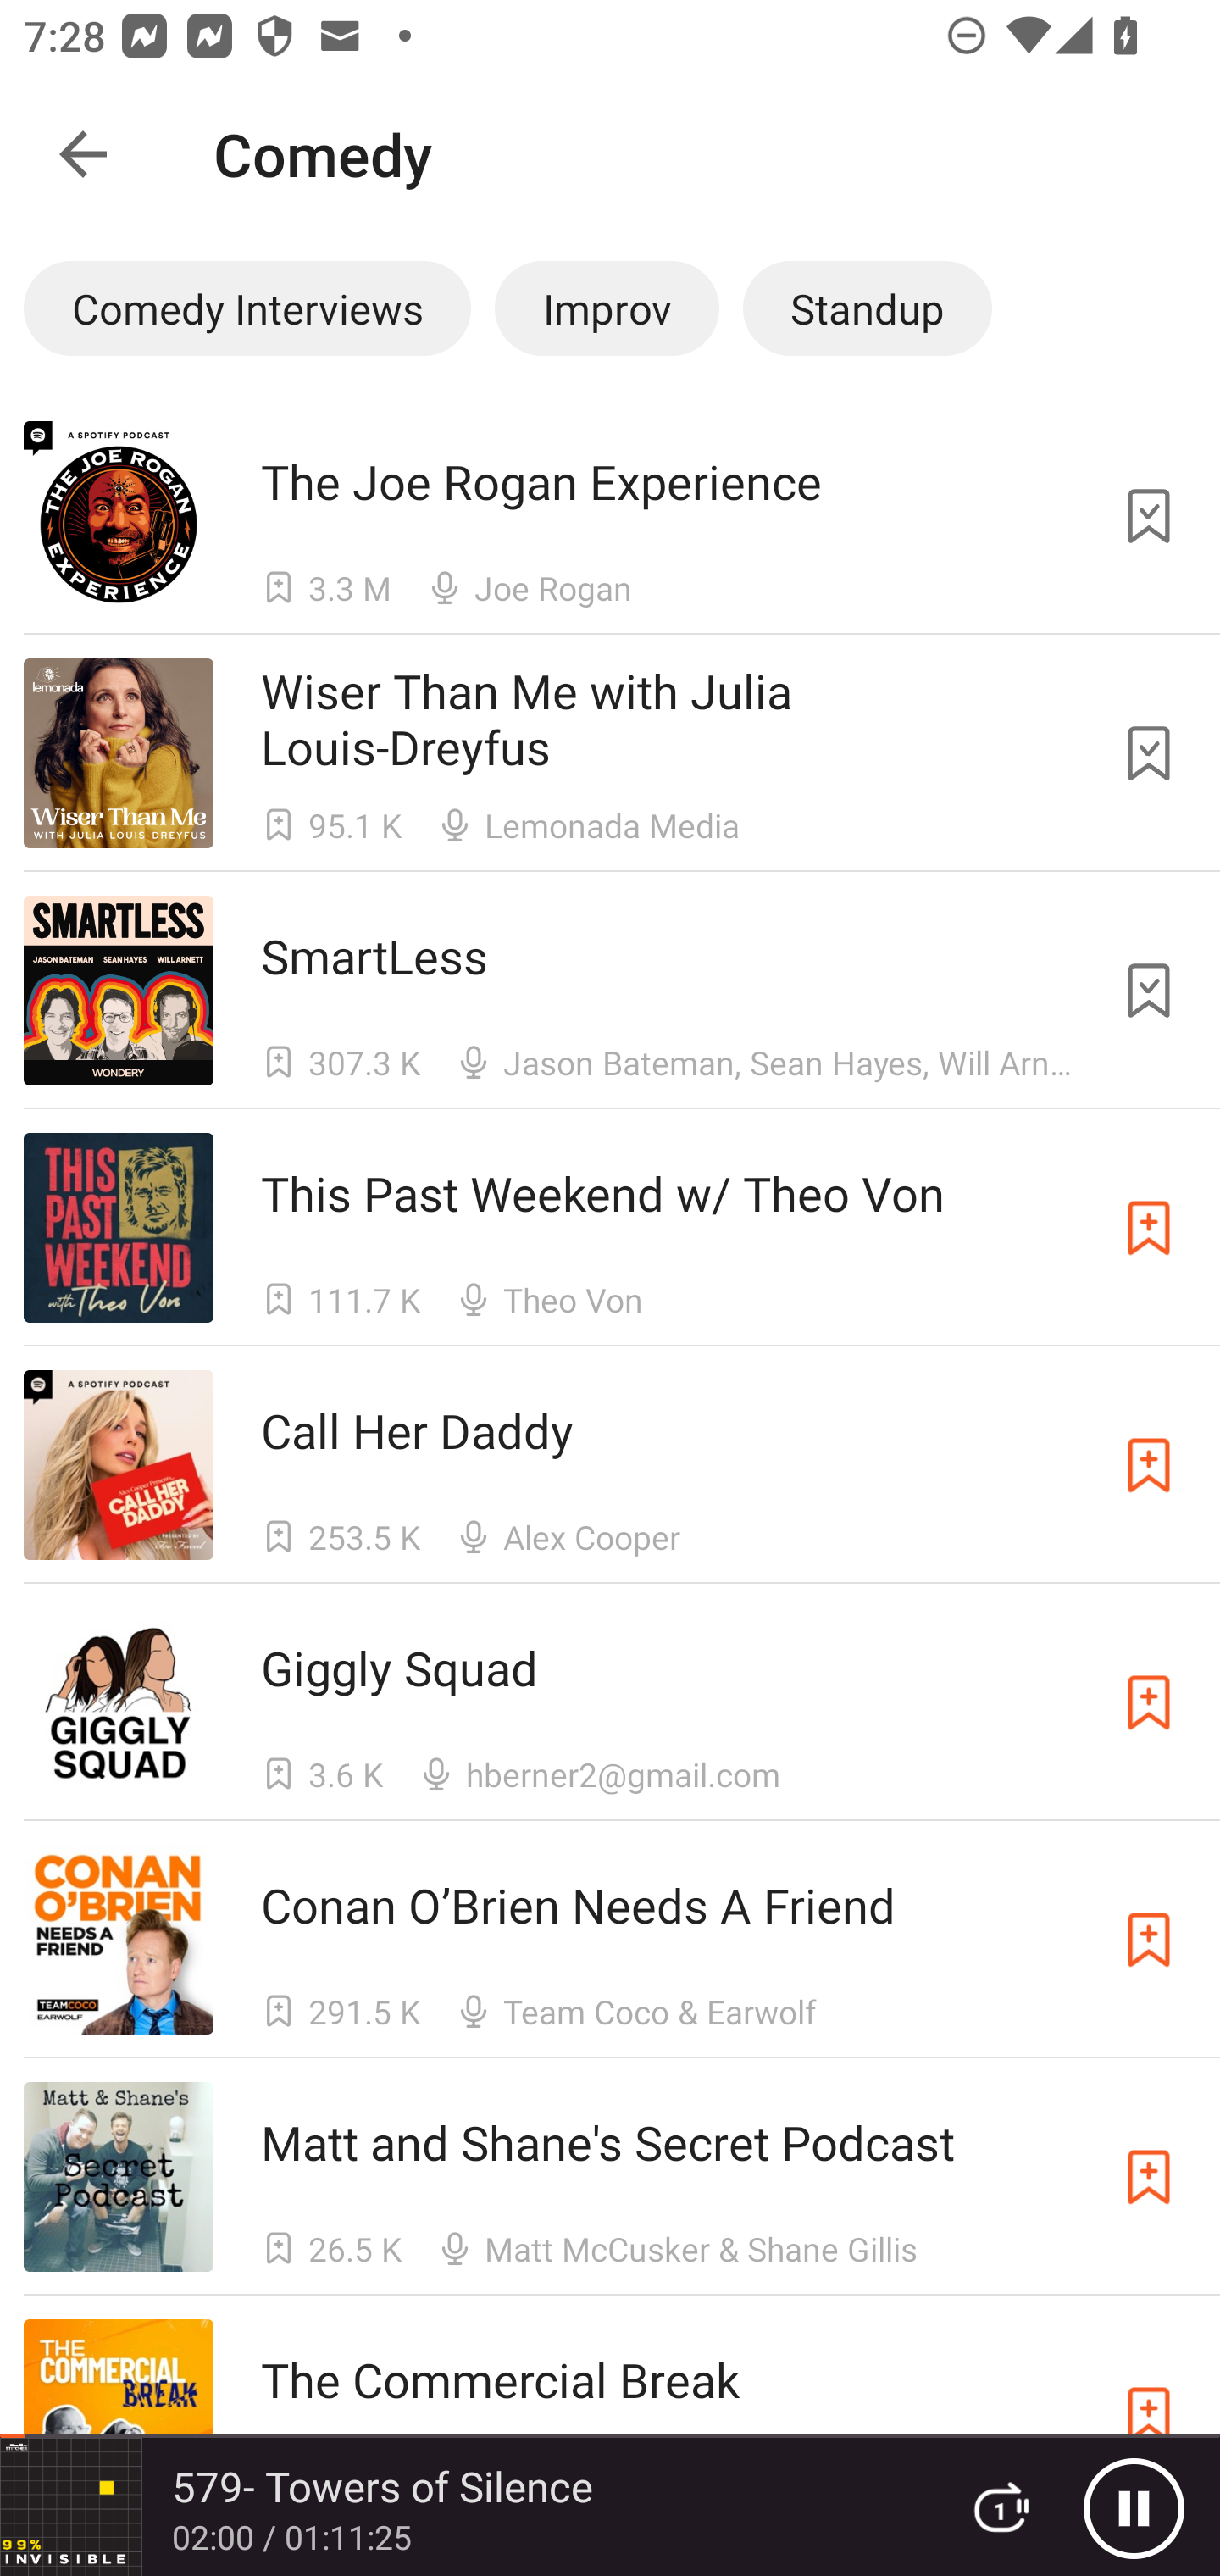 The width and height of the screenshot is (1220, 2576). Describe the element at coordinates (464, 2507) in the screenshot. I see `579- Towers of Silence 02:00 / 01:11:25` at that location.